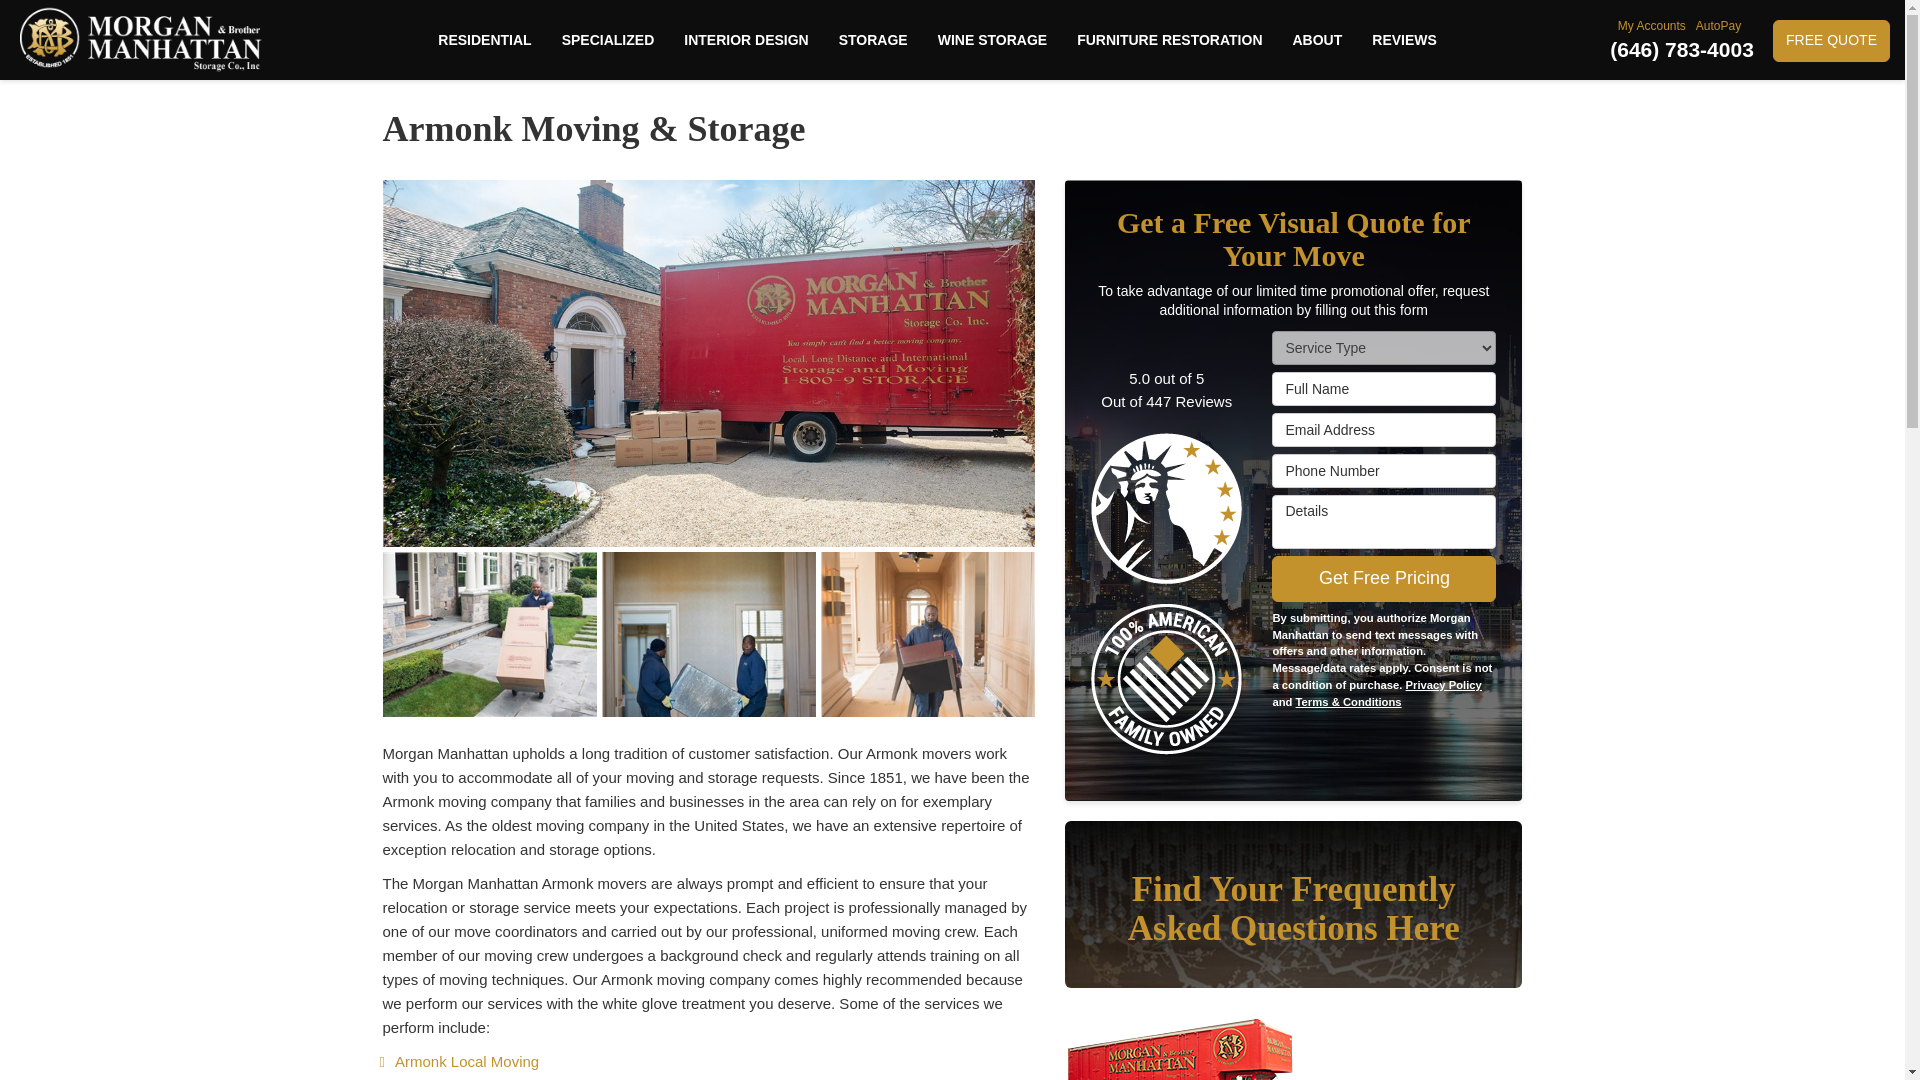 The image size is (1920, 1080). What do you see at coordinates (1168, 40) in the screenshot?
I see `FURNITURE RESTORATION` at bounding box center [1168, 40].